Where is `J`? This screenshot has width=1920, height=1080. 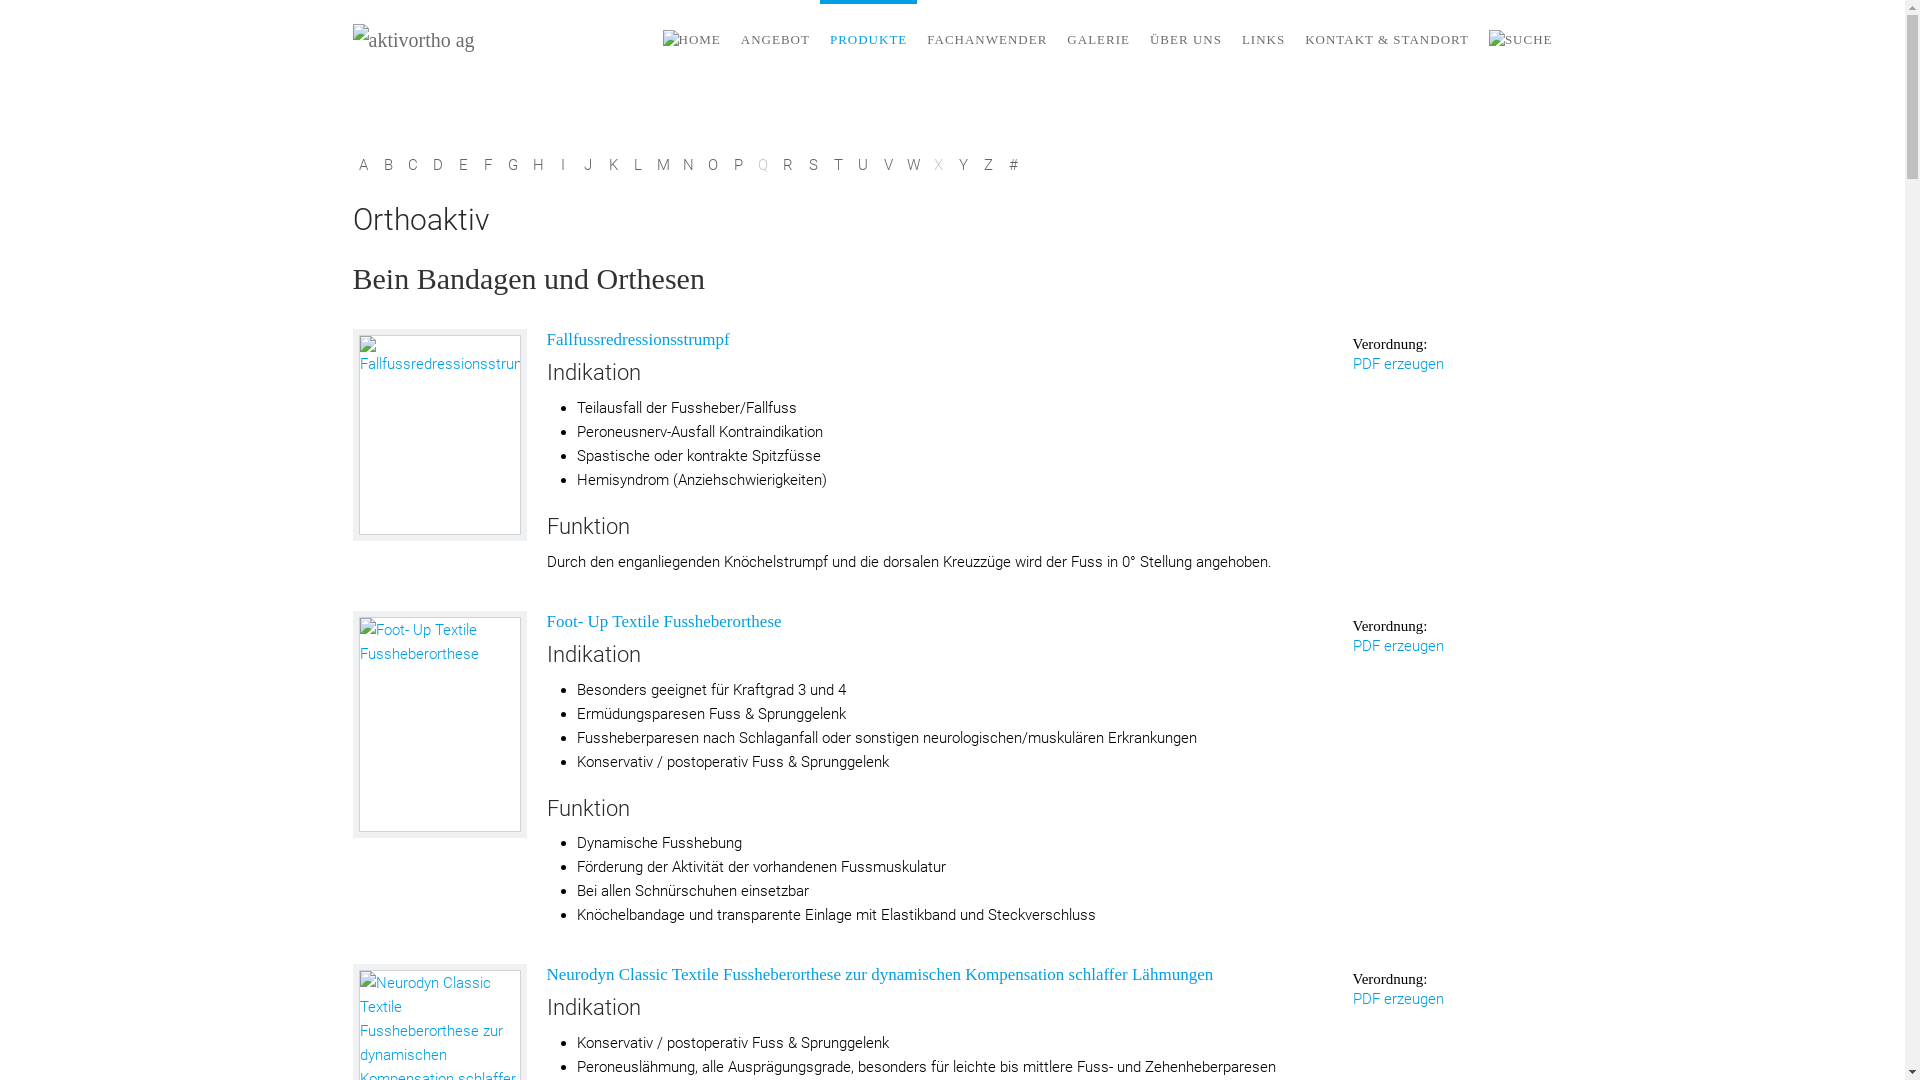 J is located at coordinates (588, 165).